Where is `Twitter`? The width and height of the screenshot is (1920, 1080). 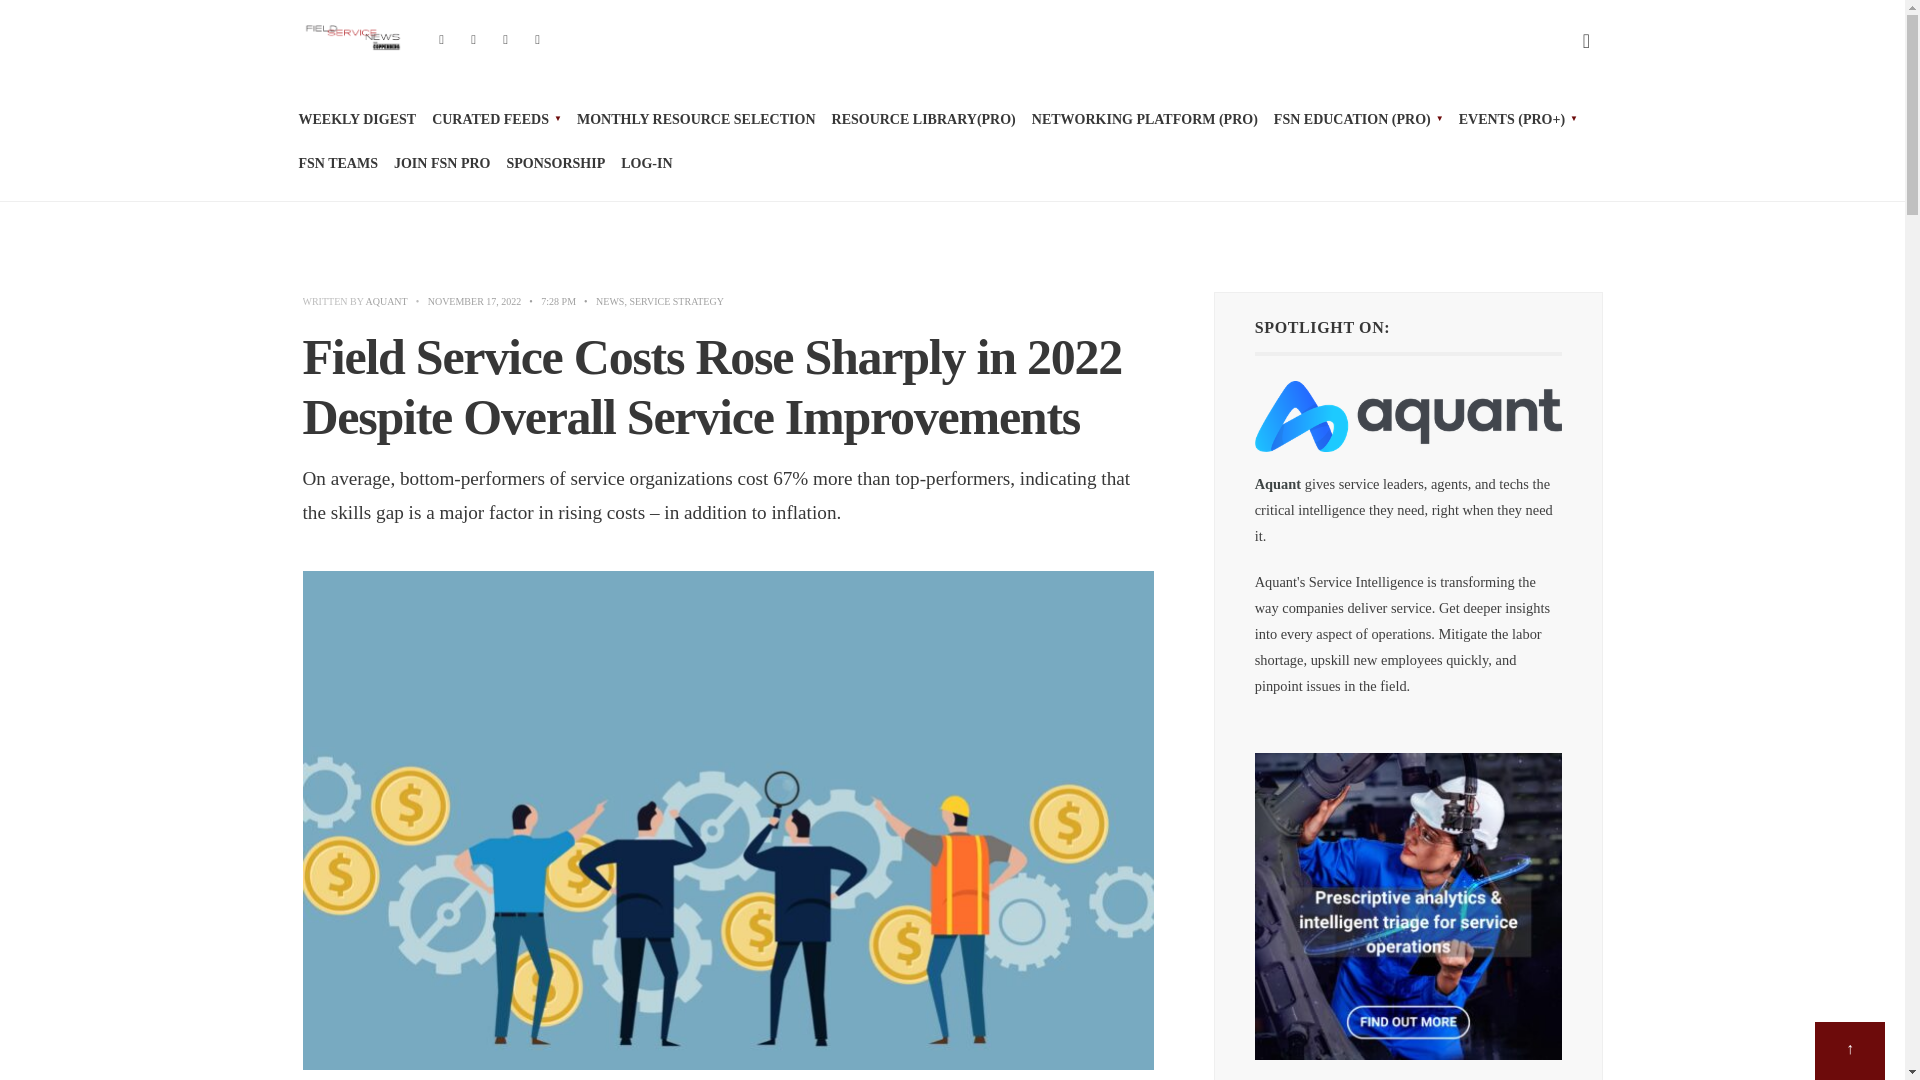 Twitter is located at coordinates (474, 41).